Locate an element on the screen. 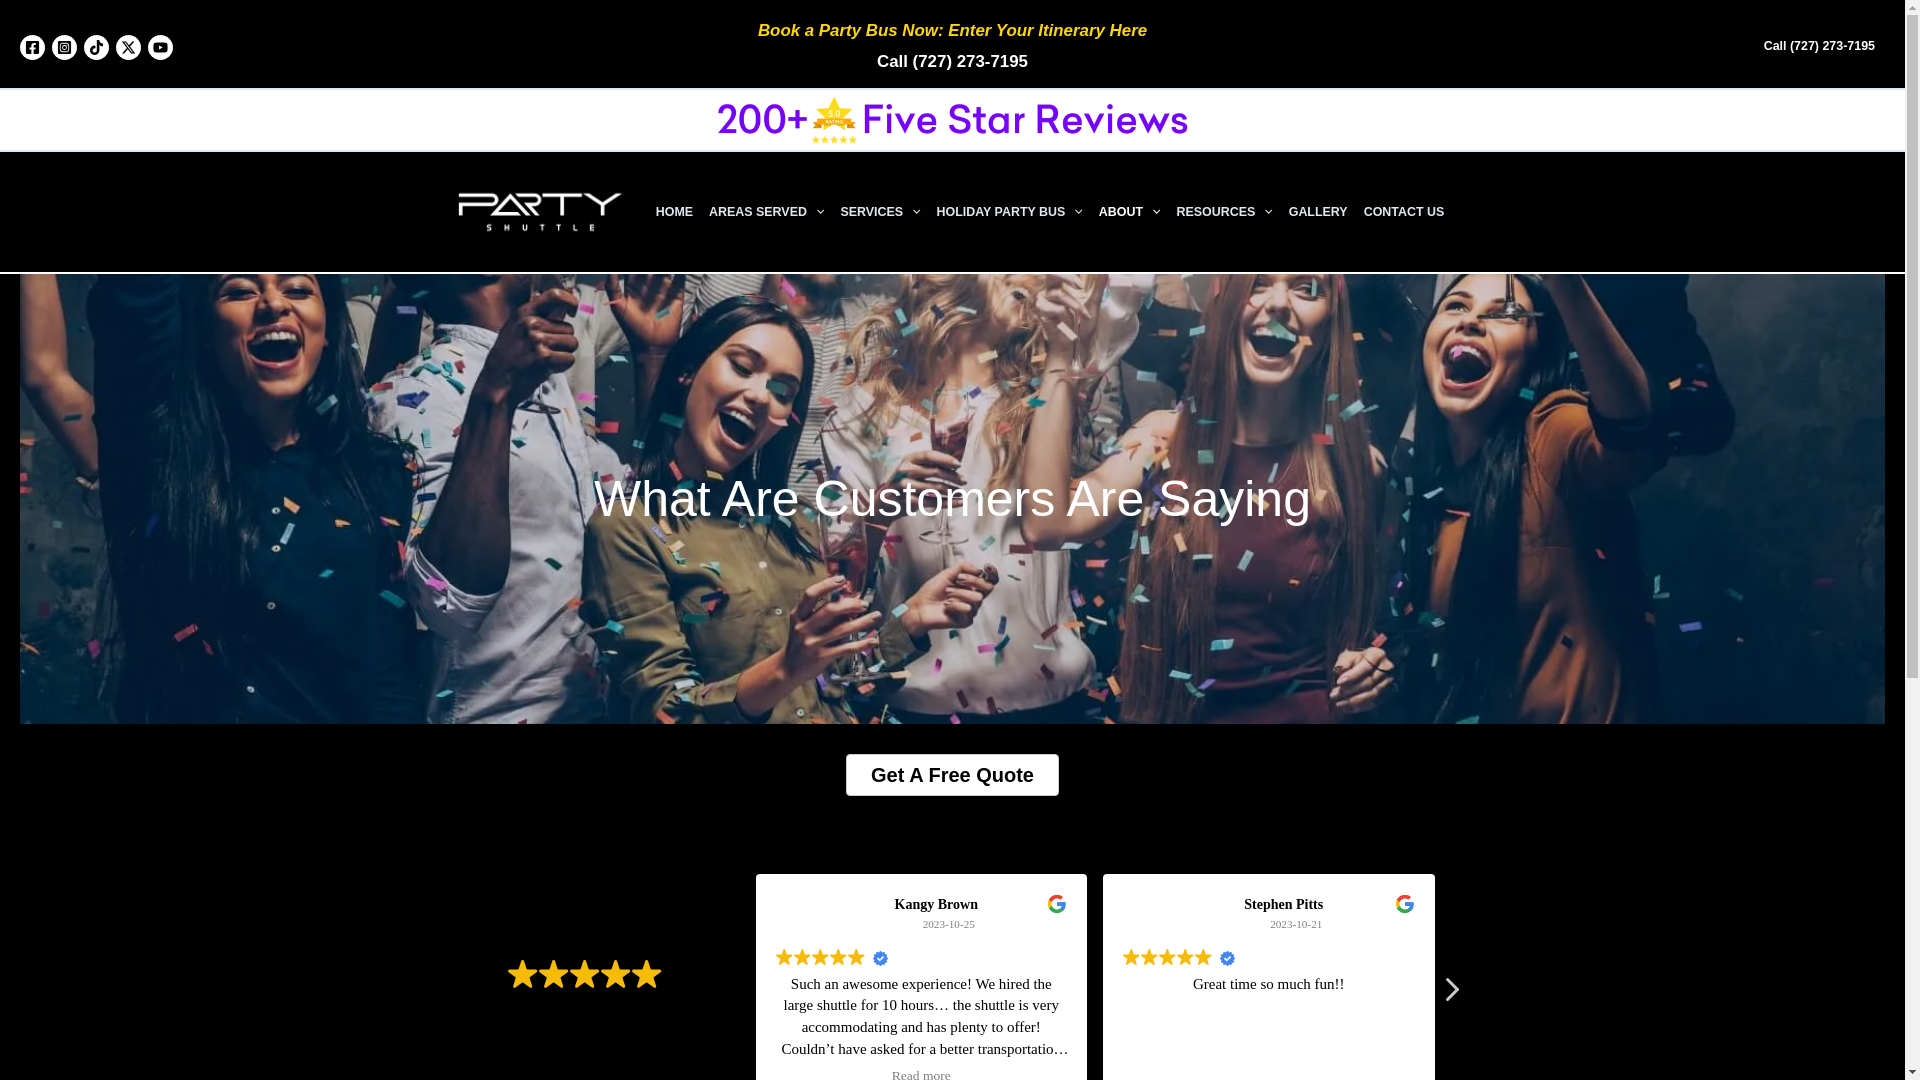 The image size is (1920, 1080). Book a Party Bus Now: Enter Your Itinerary Here is located at coordinates (952, 30).